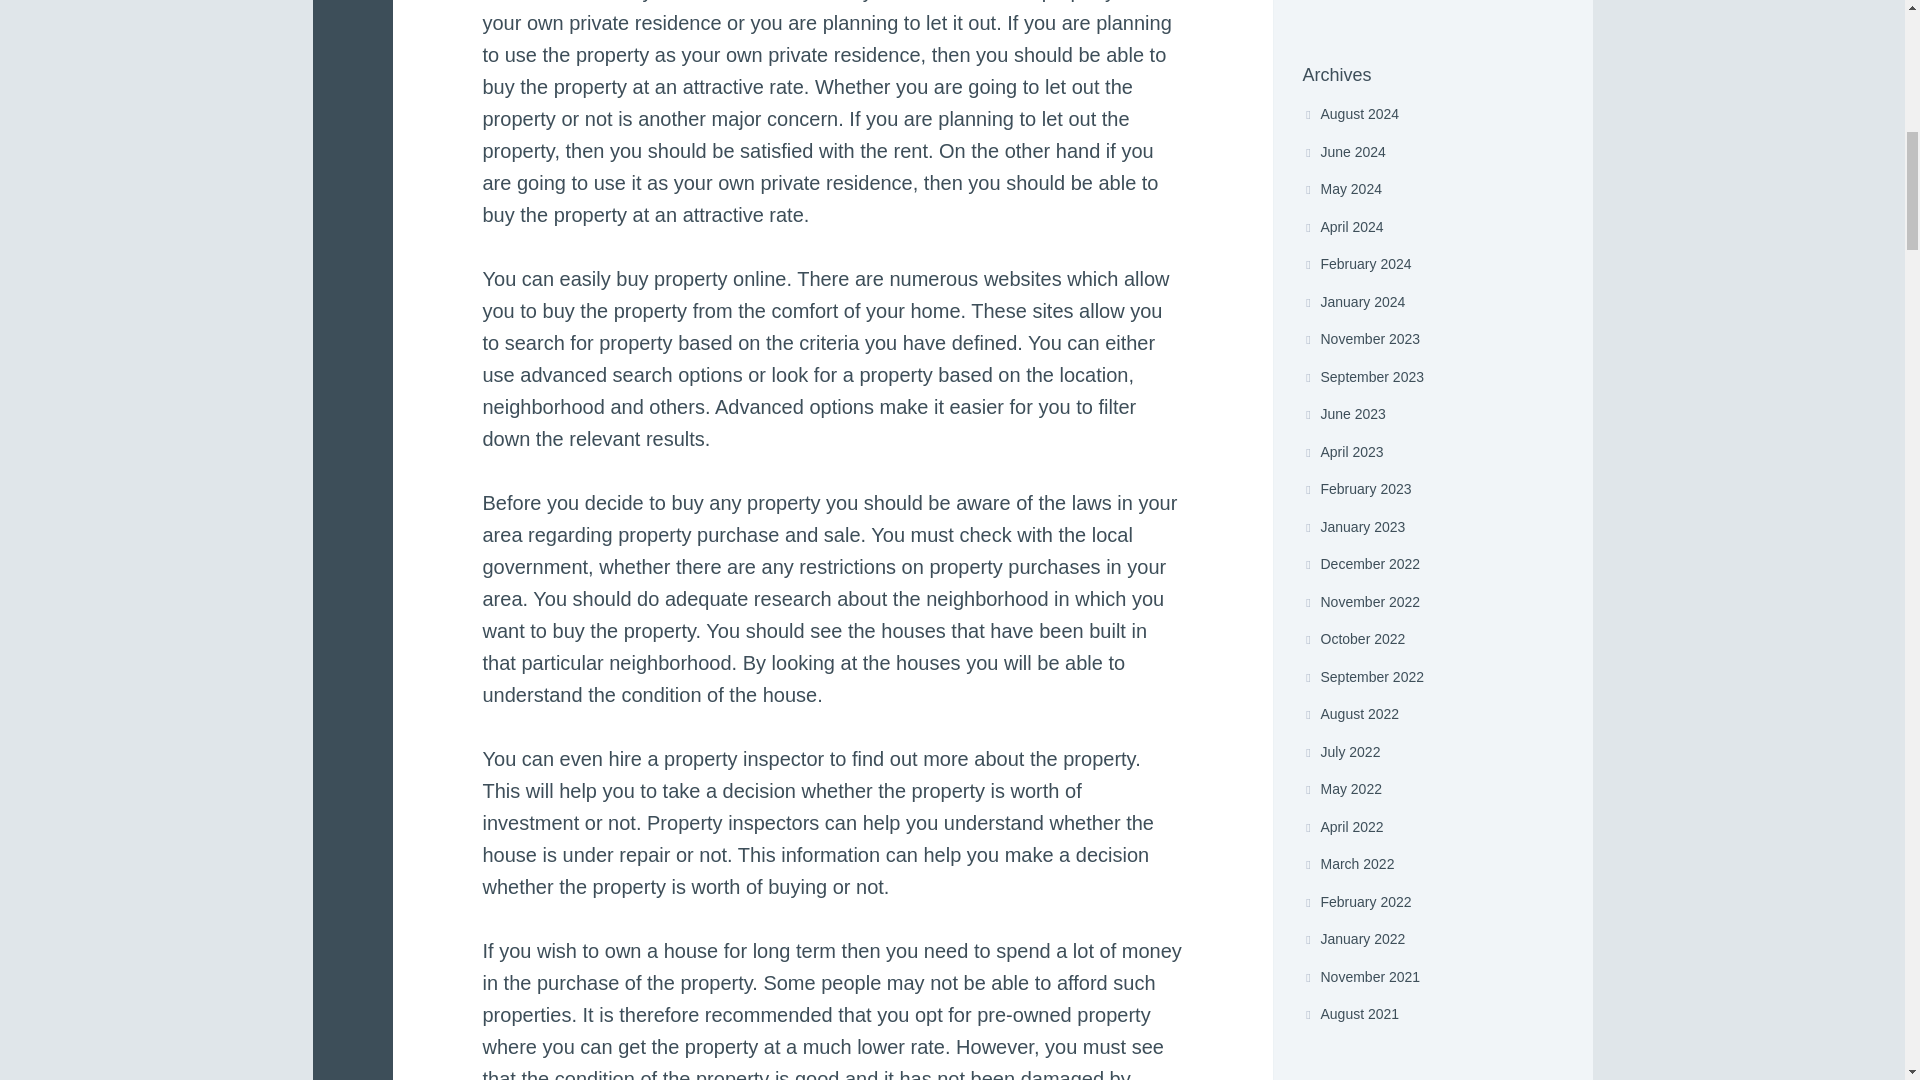 This screenshot has height=1080, width=1920. I want to click on June 2023, so click(1342, 414).